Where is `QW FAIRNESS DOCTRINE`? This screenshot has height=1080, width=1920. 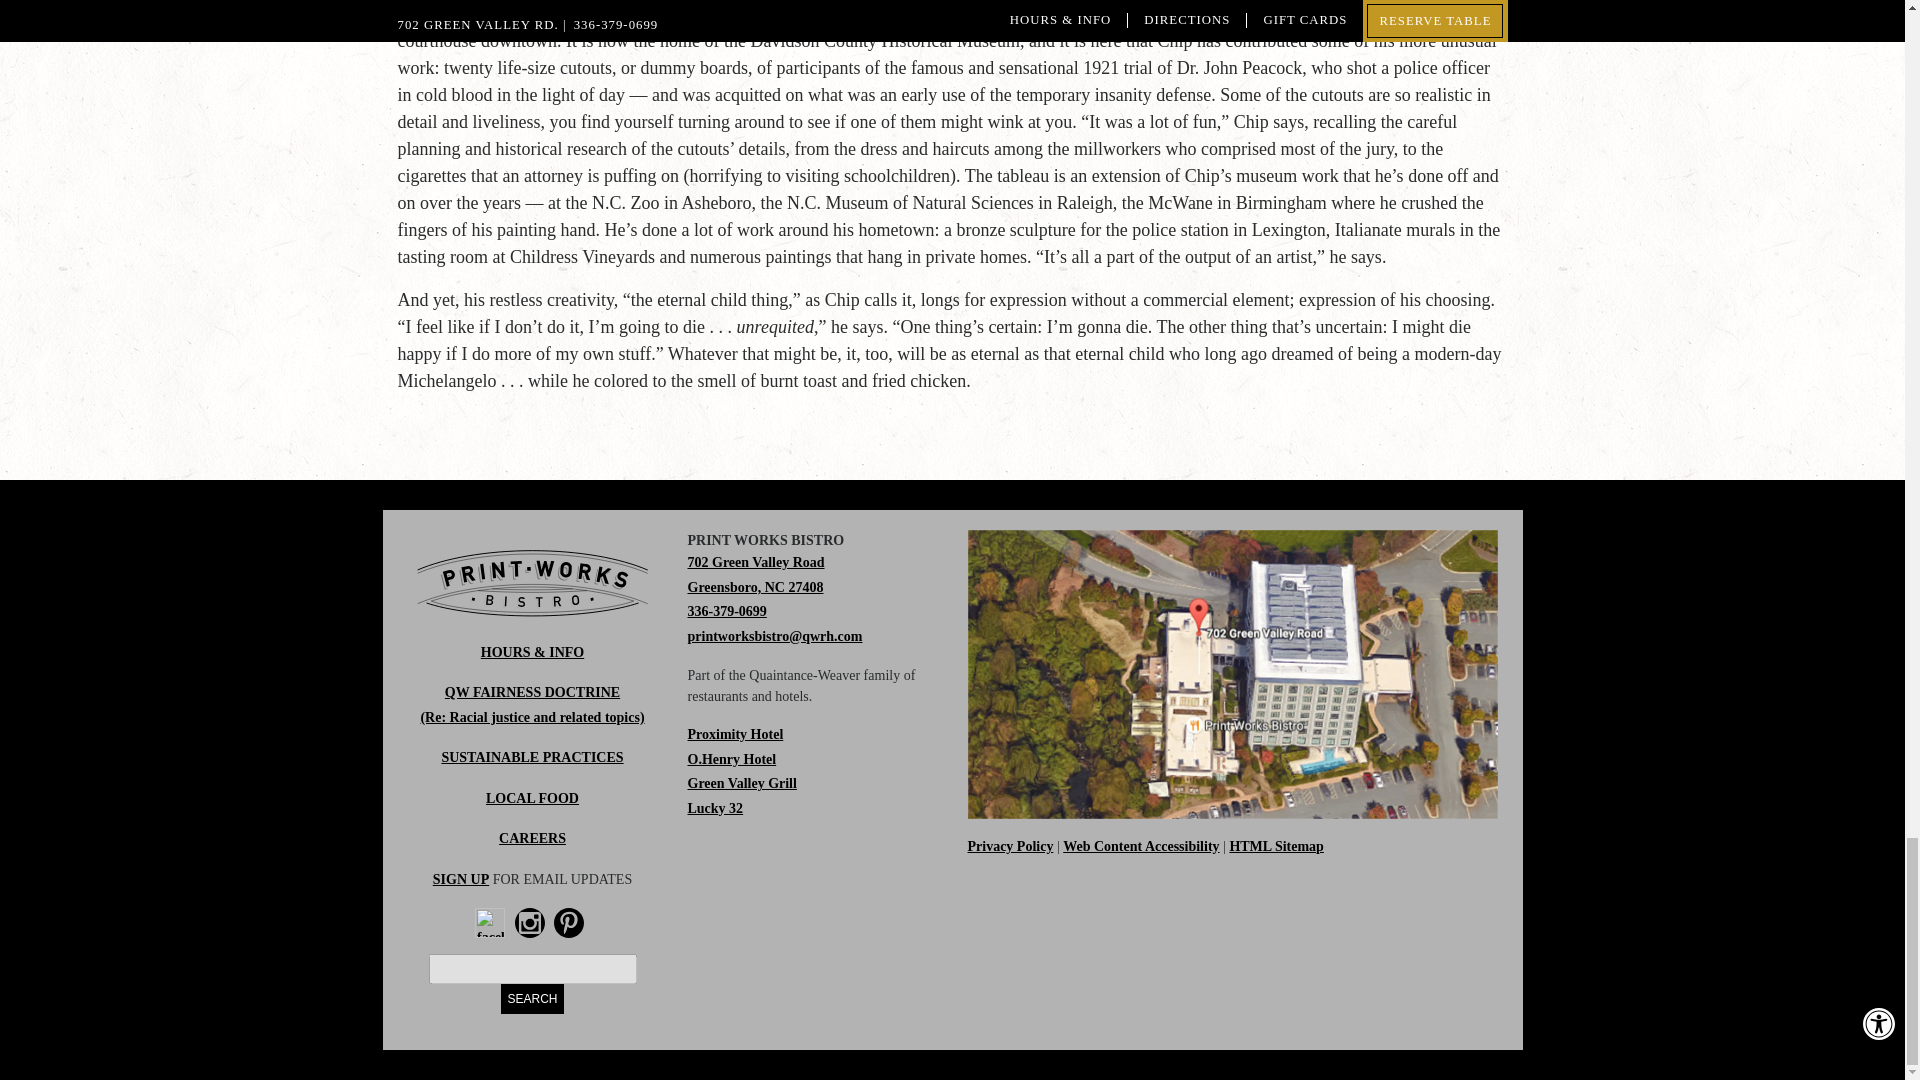
QW FAIRNESS DOCTRINE is located at coordinates (532, 692).